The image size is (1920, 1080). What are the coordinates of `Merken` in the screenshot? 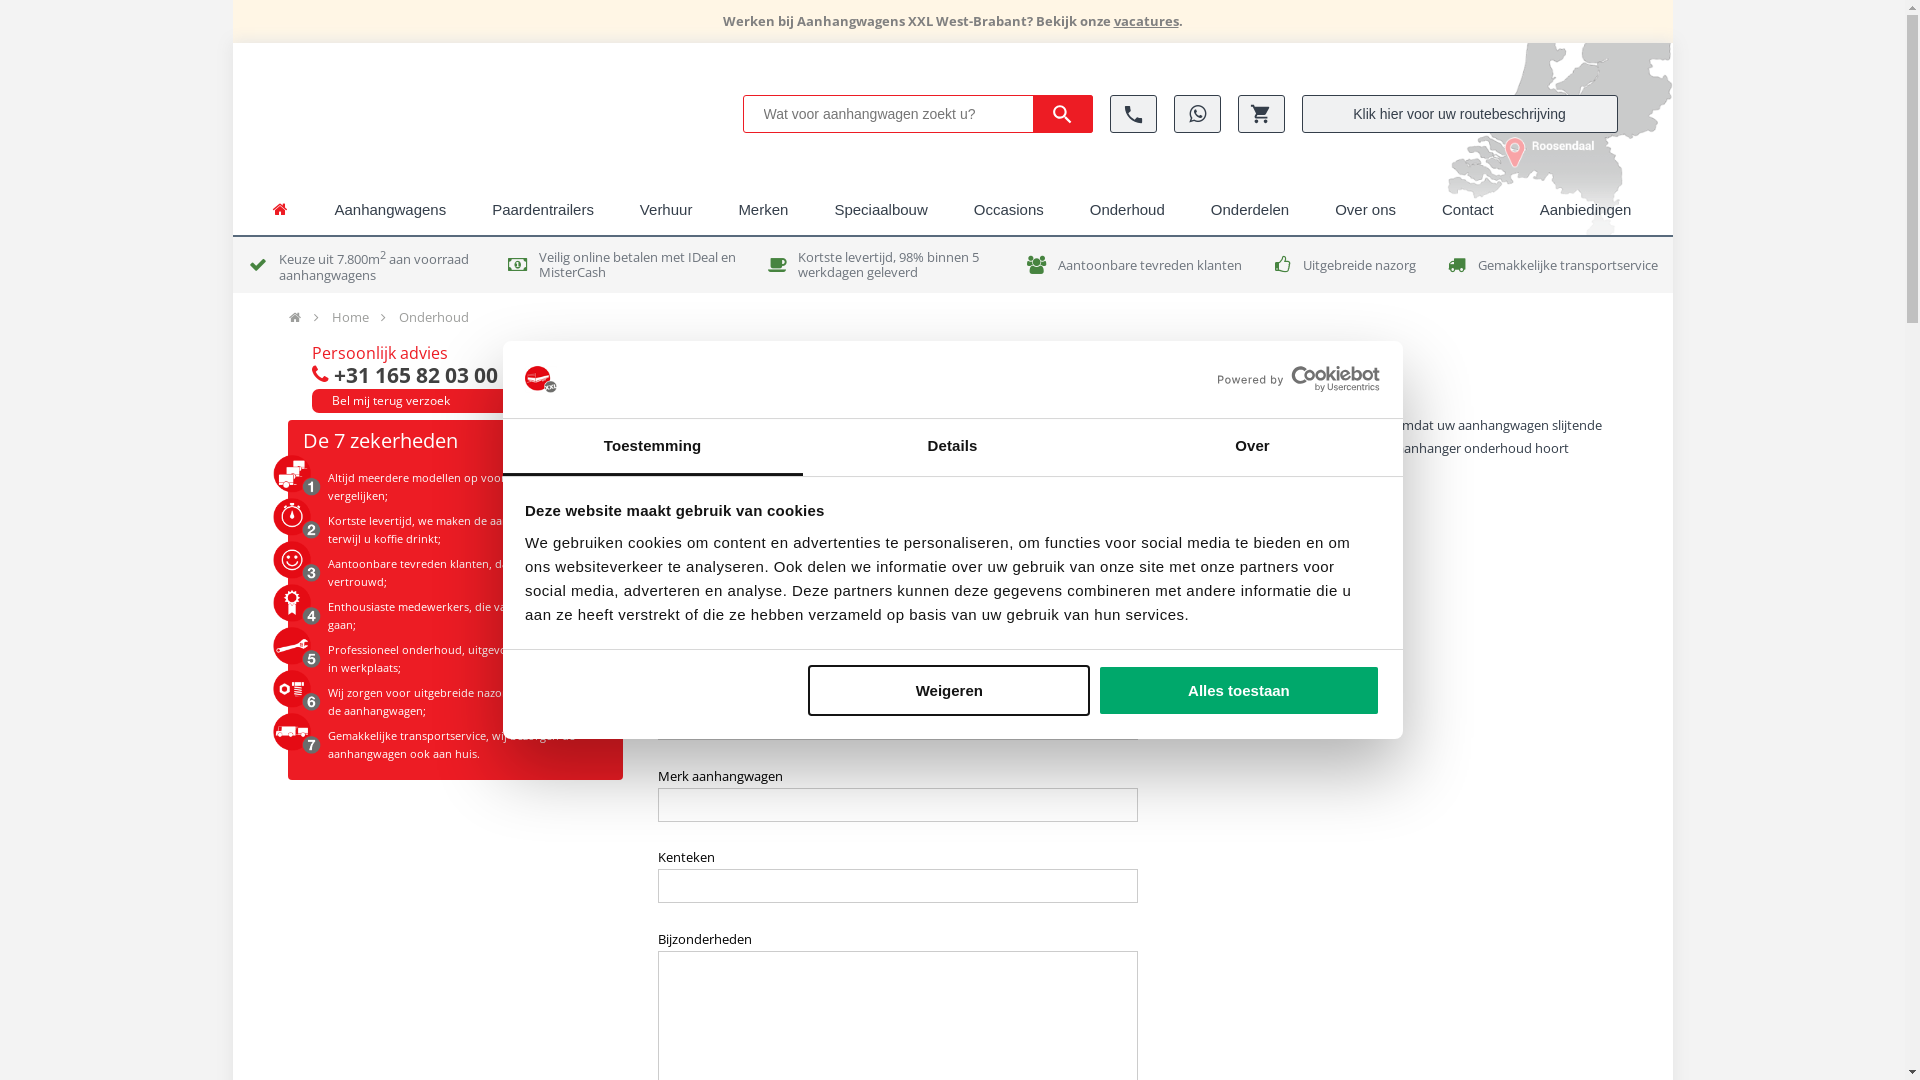 It's located at (763, 210).